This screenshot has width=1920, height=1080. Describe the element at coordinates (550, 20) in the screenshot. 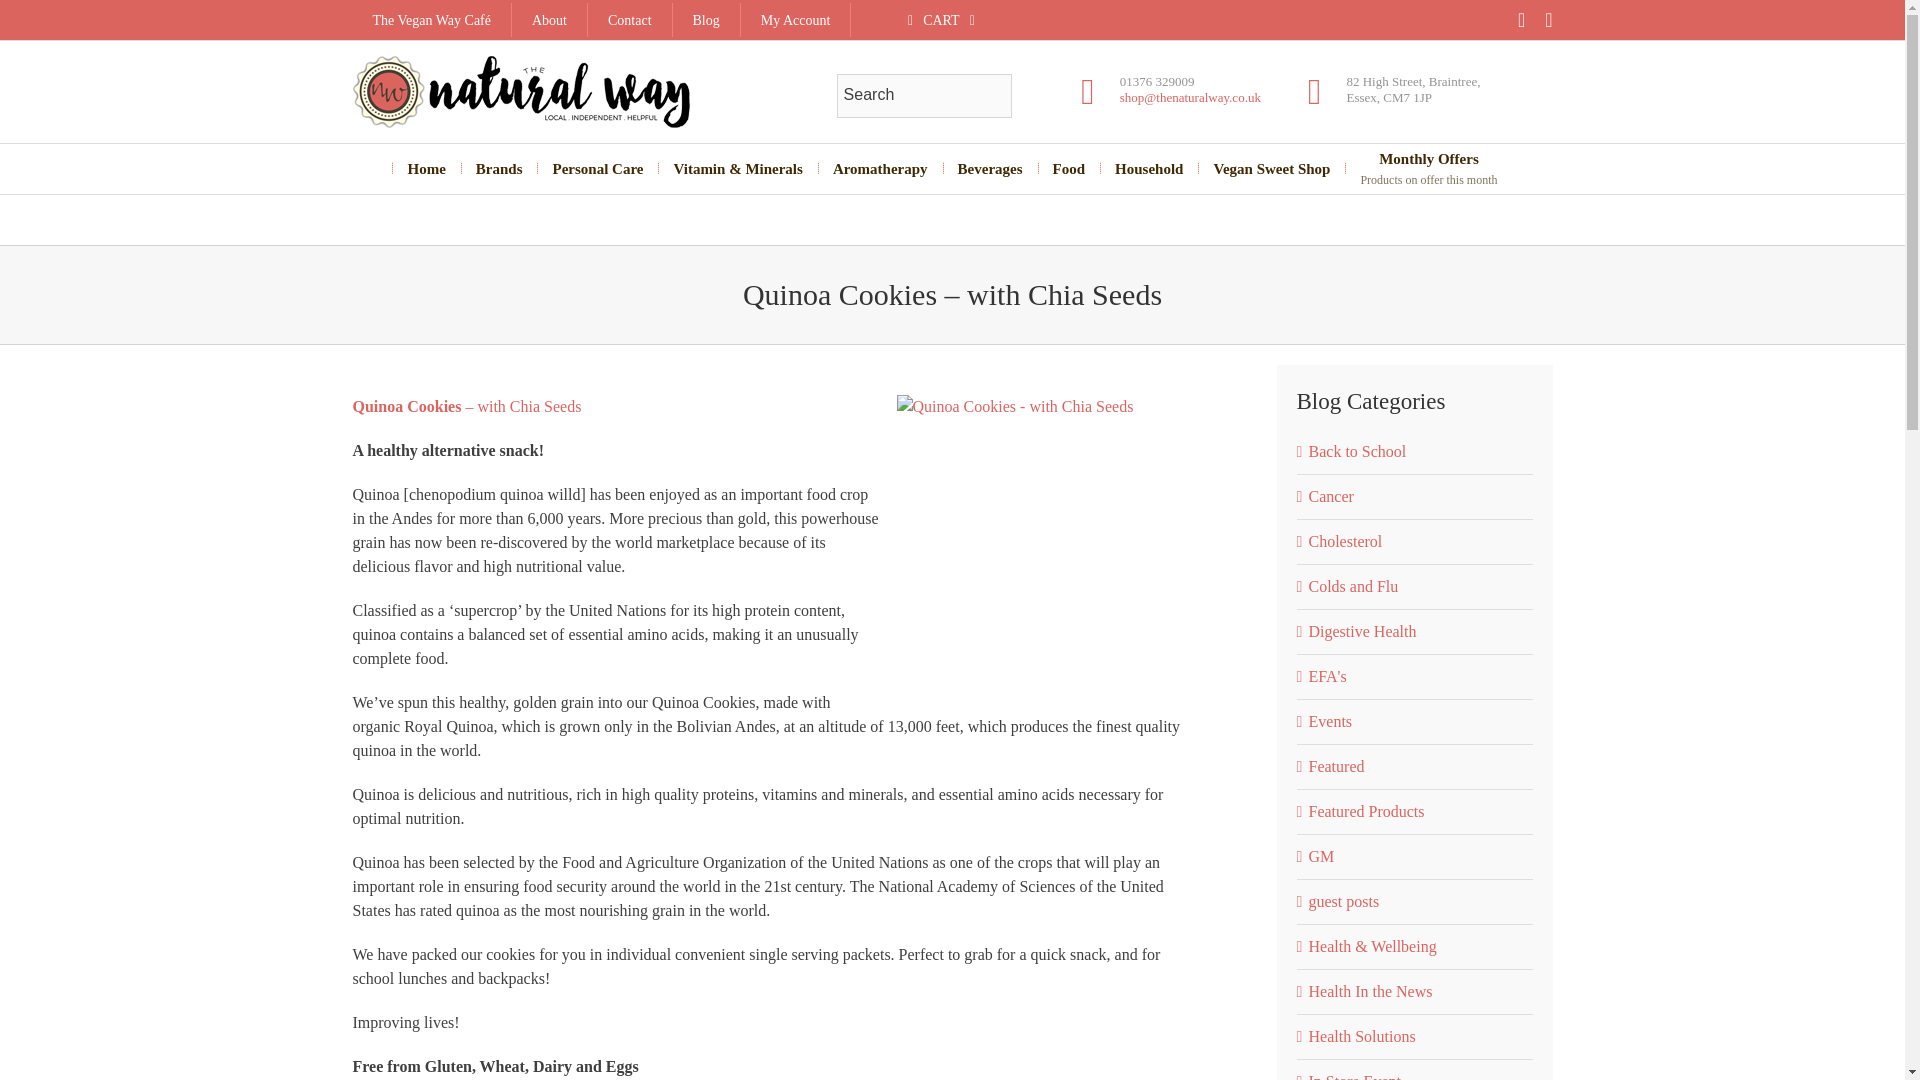

I see `About` at that location.